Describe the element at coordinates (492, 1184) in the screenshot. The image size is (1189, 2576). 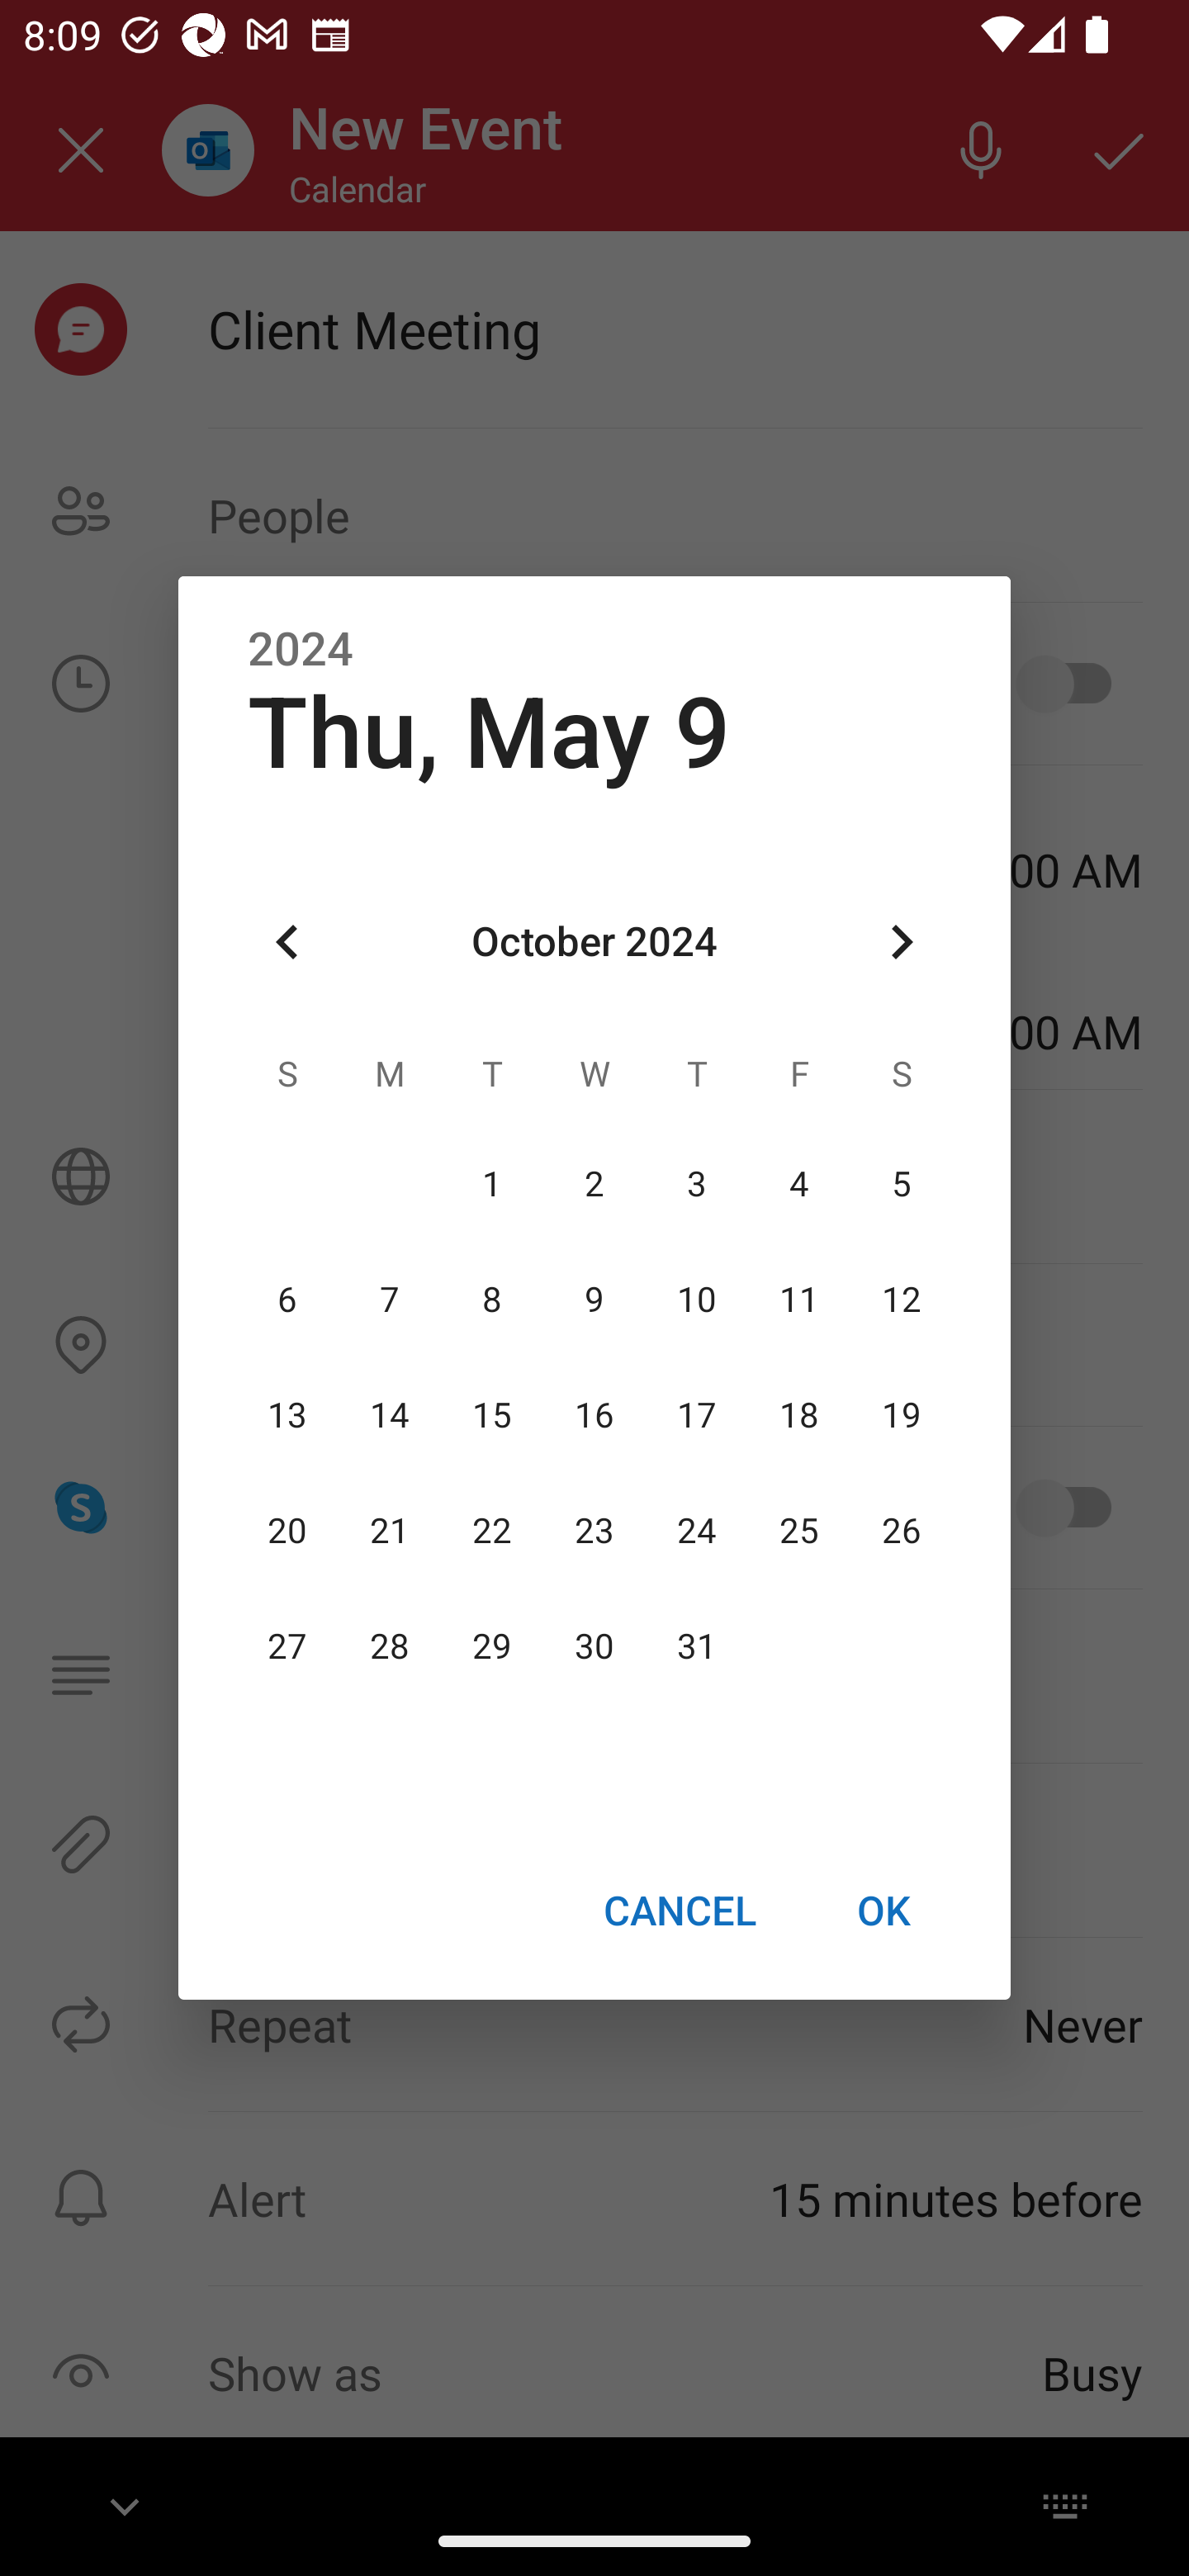
I see `1 01 October 2024` at that location.